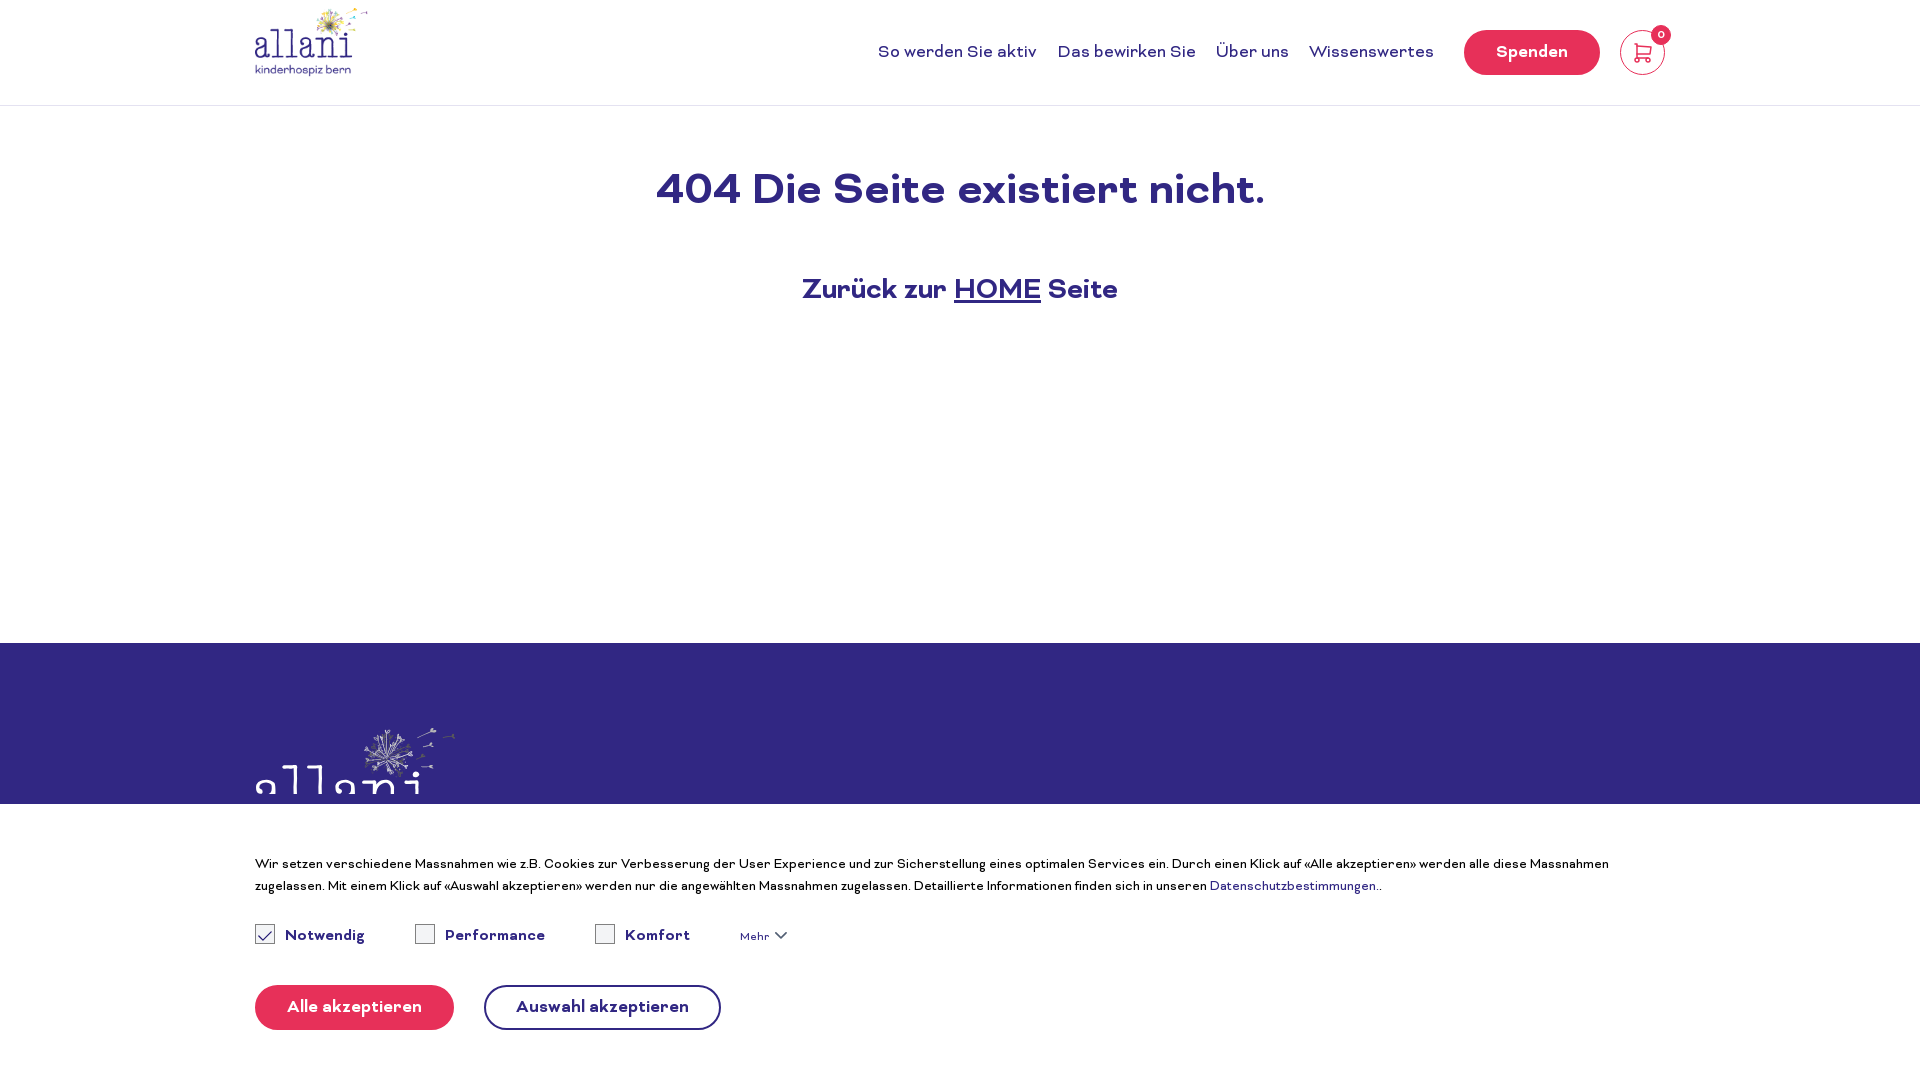 The width and height of the screenshot is (1920, 1080). I want to click on So werden Sie aktiv, so click(958, 53).